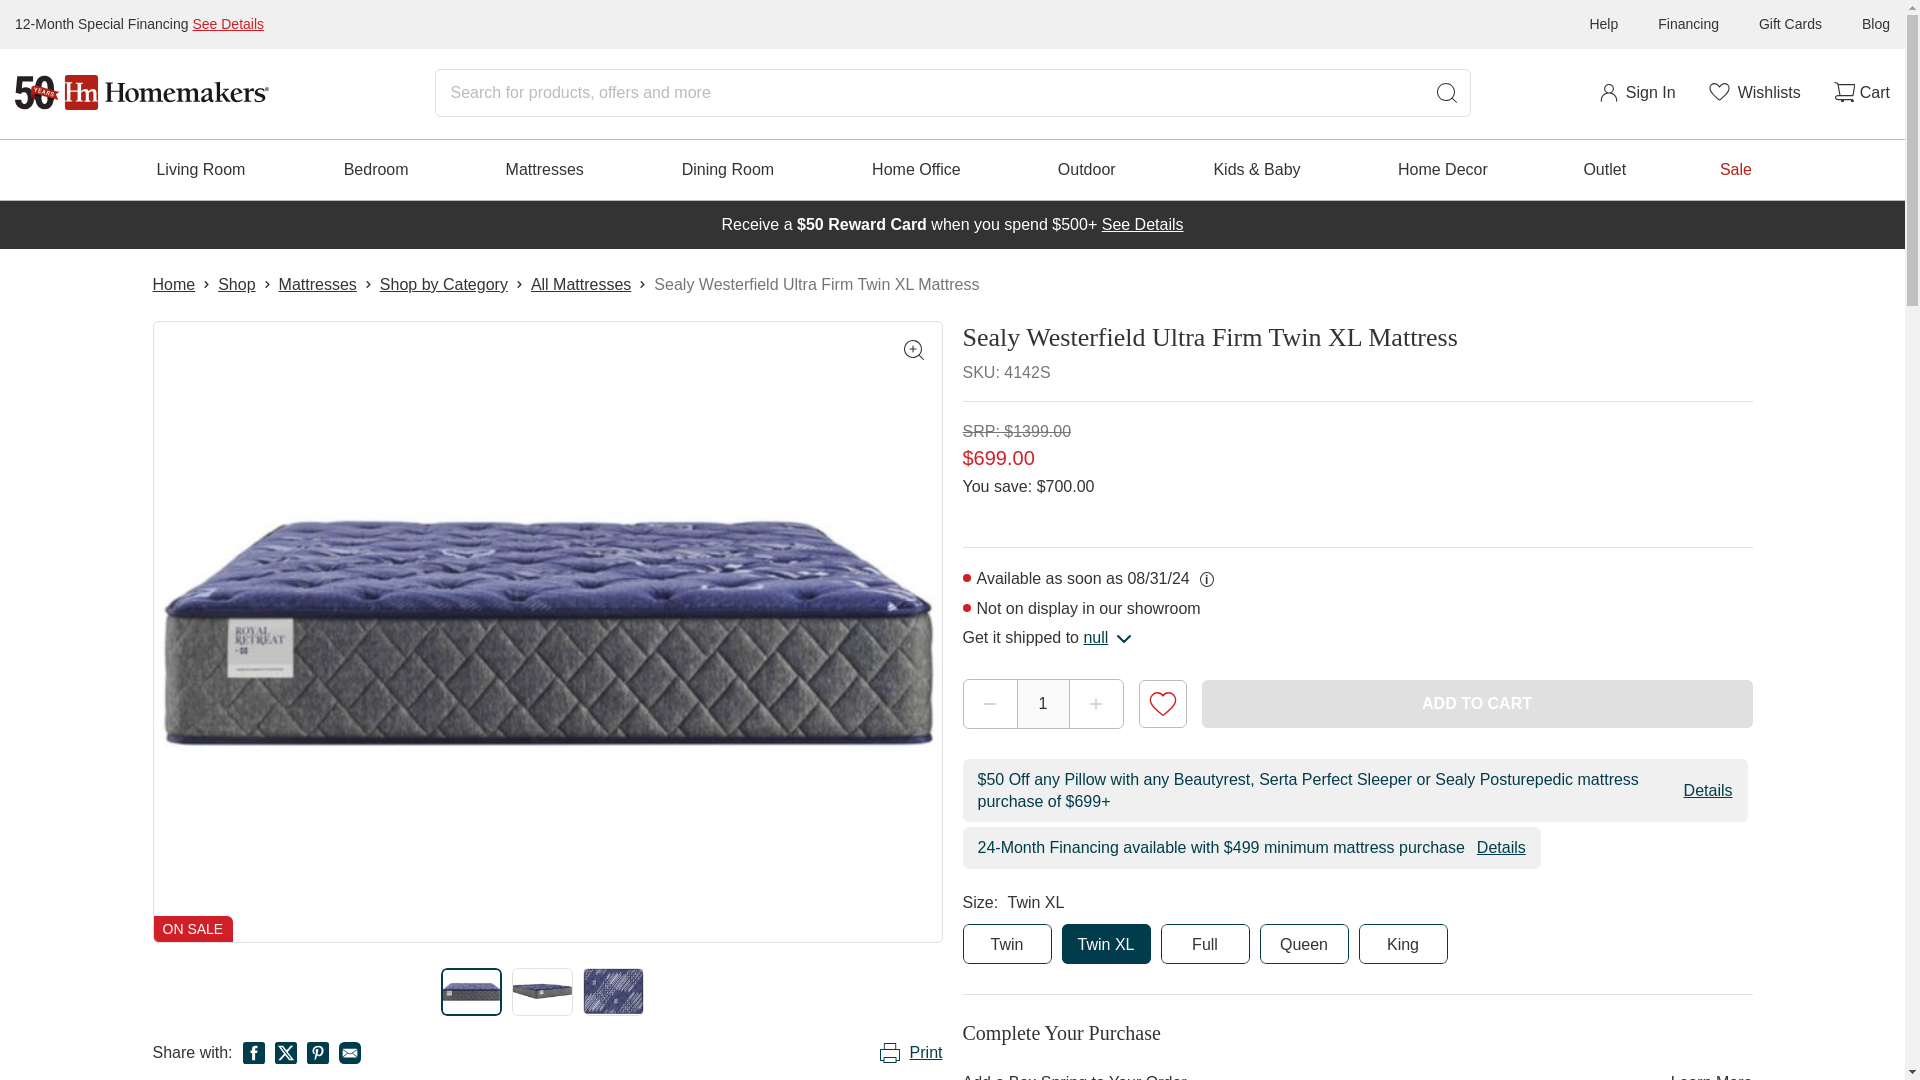 This screenshot has width=1920, height=1080. Describe the element at coordinates (228, 24) in the screenshot. I see `See Details` at that location.